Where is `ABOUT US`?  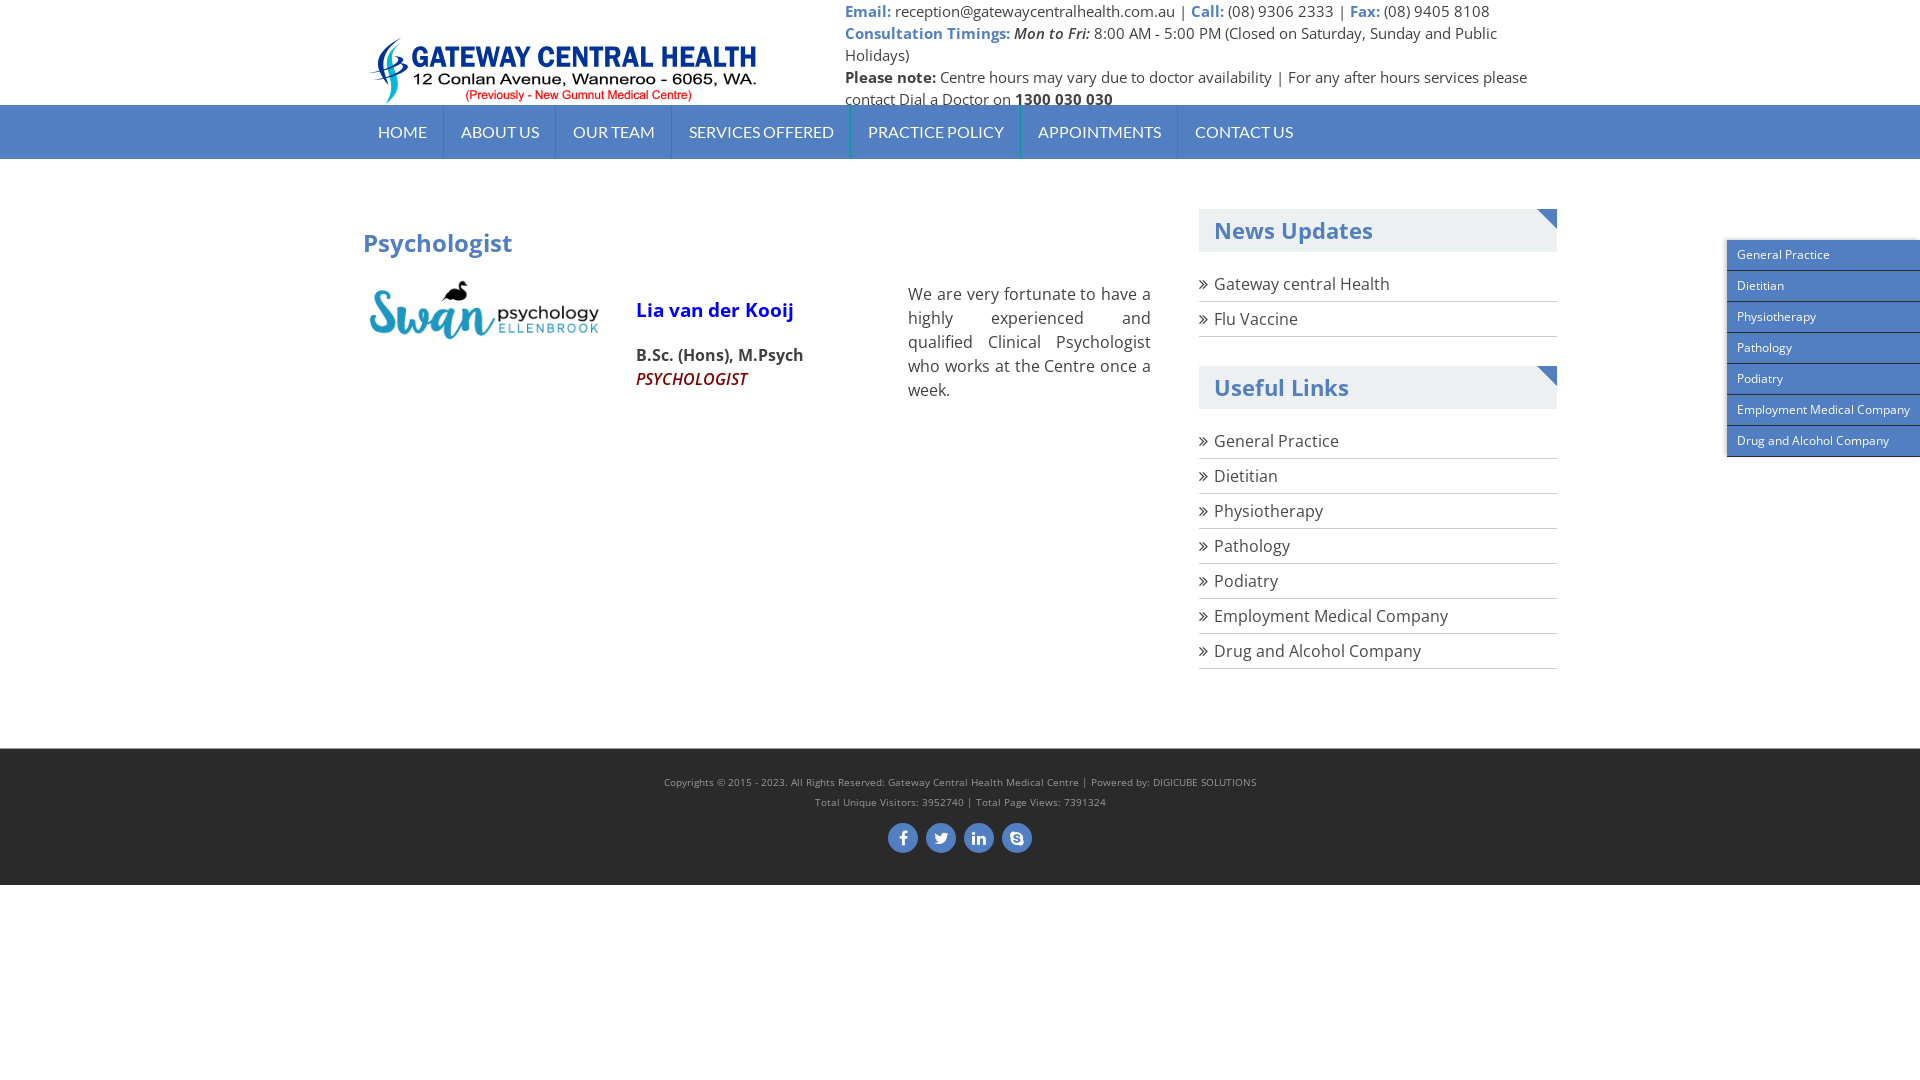
ABOUT US is located at coordinates (500, 132).